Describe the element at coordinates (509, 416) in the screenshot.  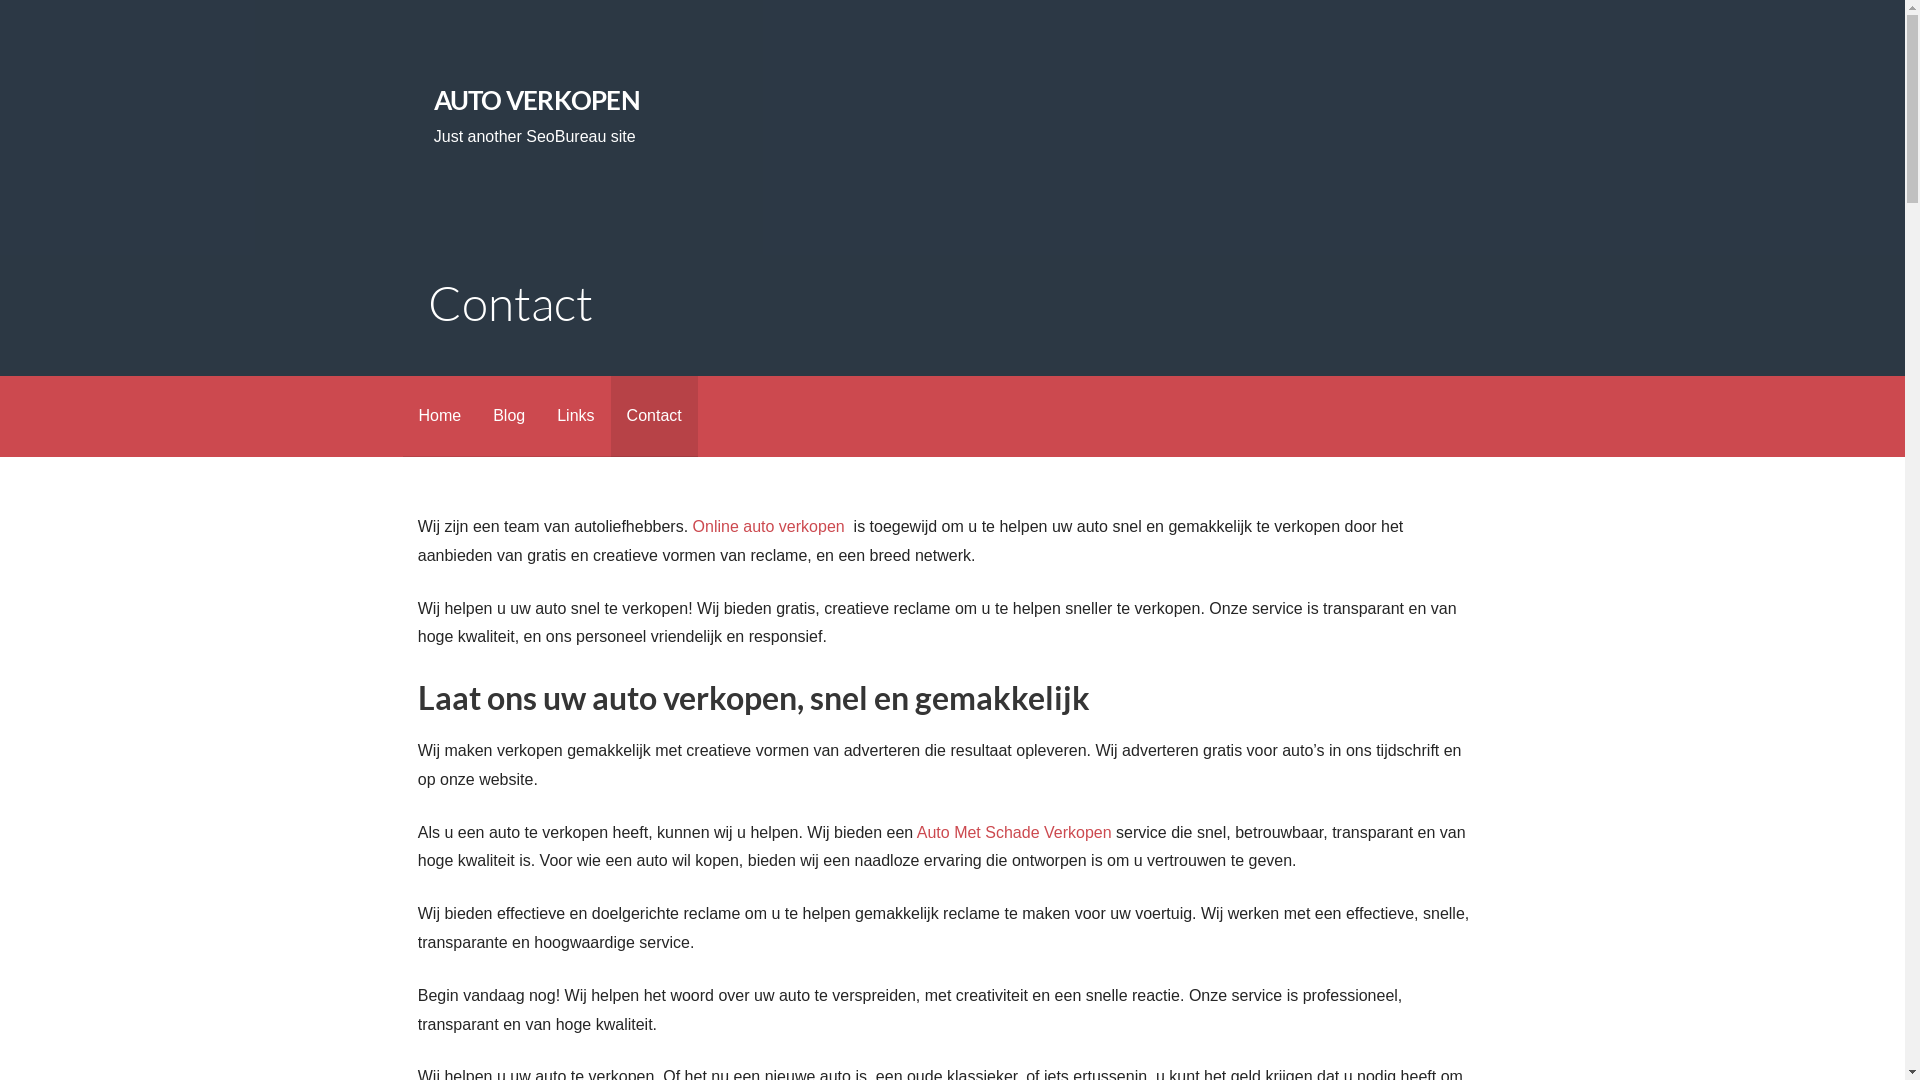
I see `Blog` at that location.